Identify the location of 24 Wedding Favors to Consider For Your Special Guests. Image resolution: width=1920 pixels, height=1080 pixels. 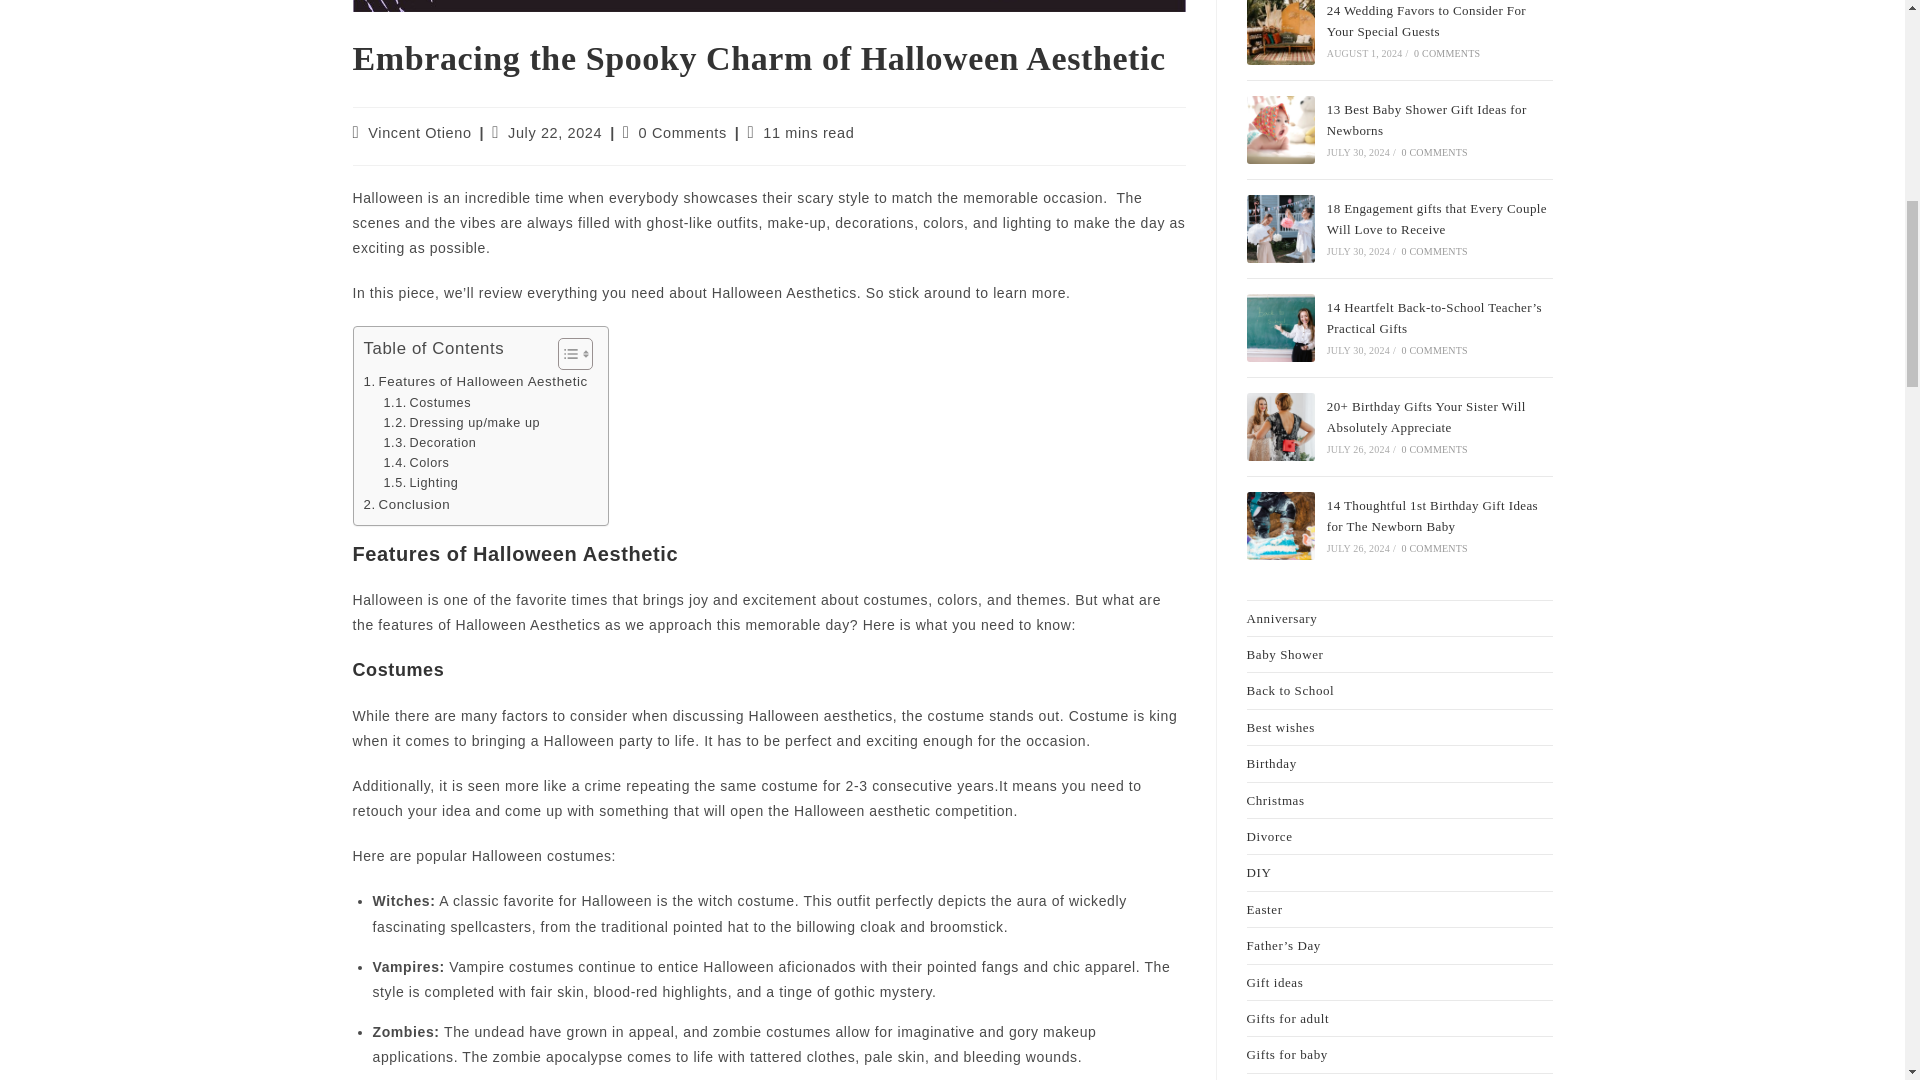
(1280, 32).